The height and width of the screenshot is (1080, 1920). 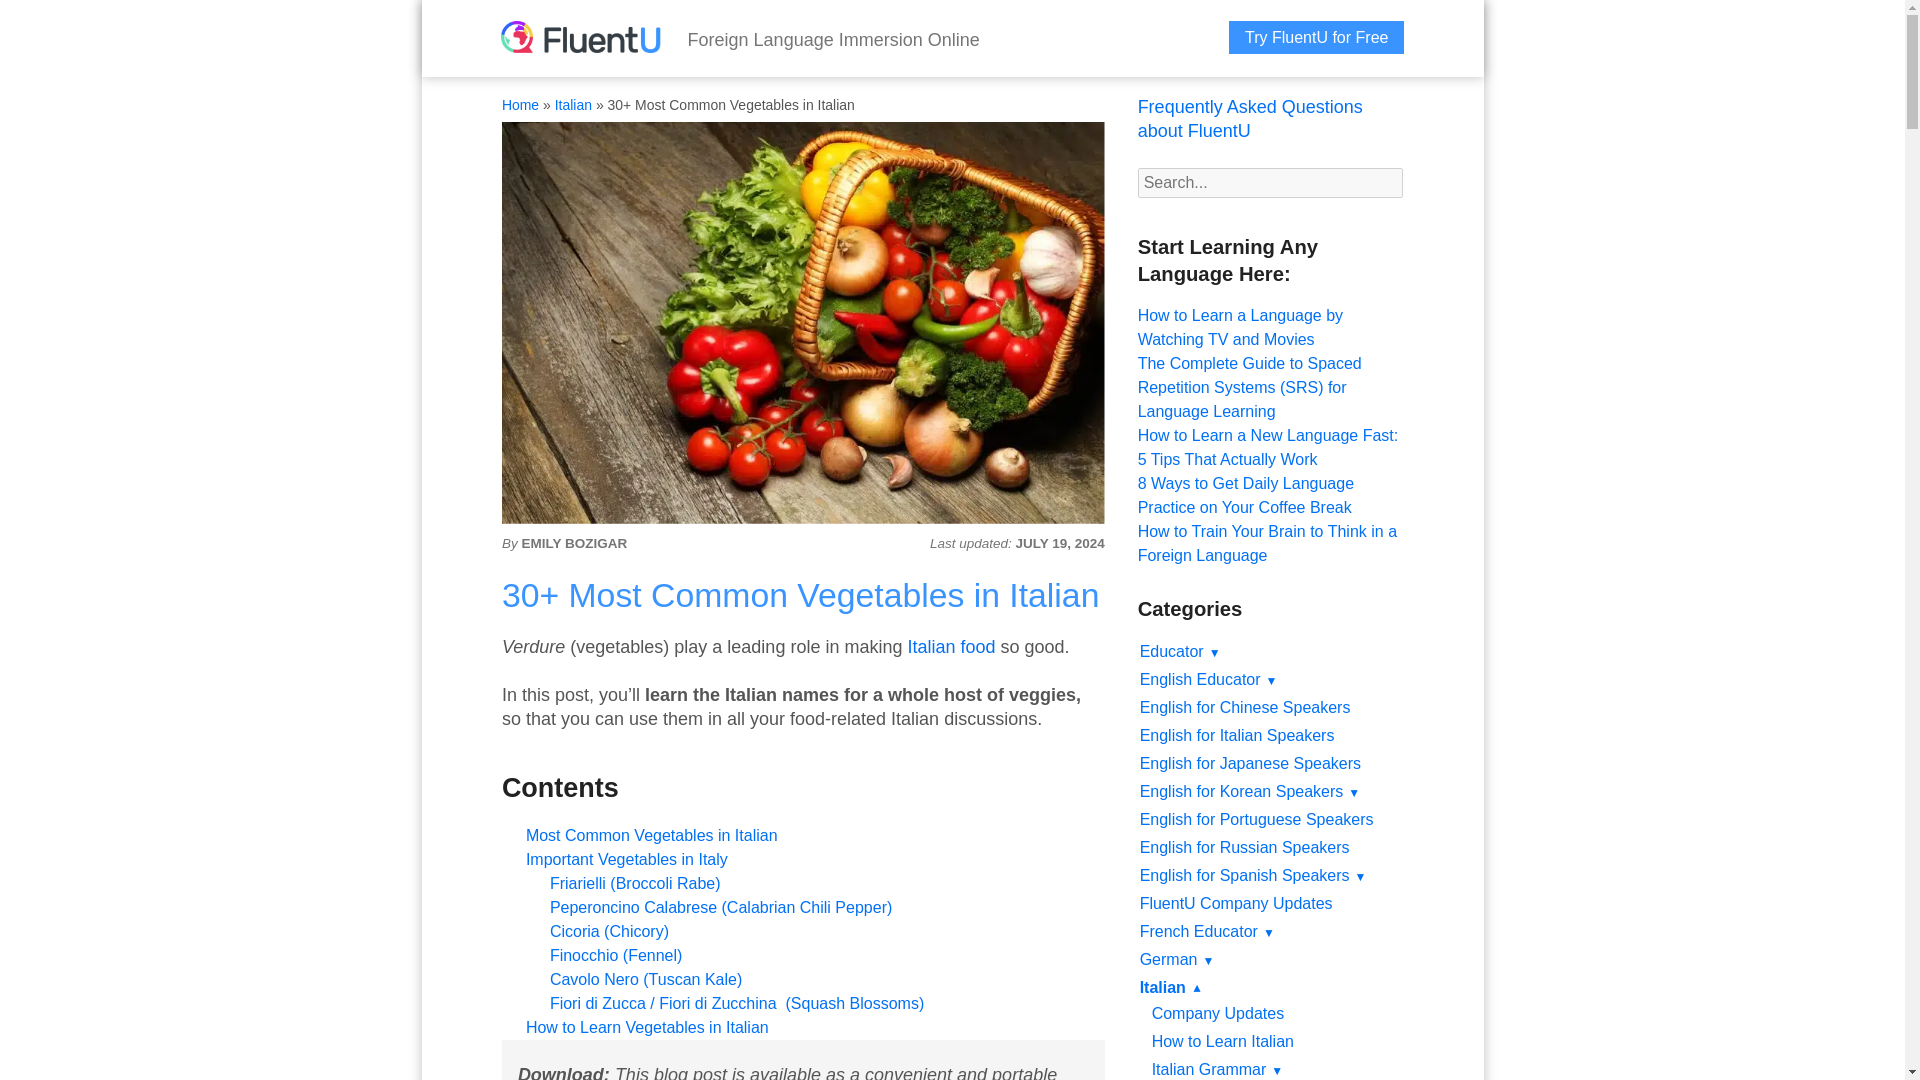 I want to click on Try FluentU for Free, so click(x=1316, y=37).